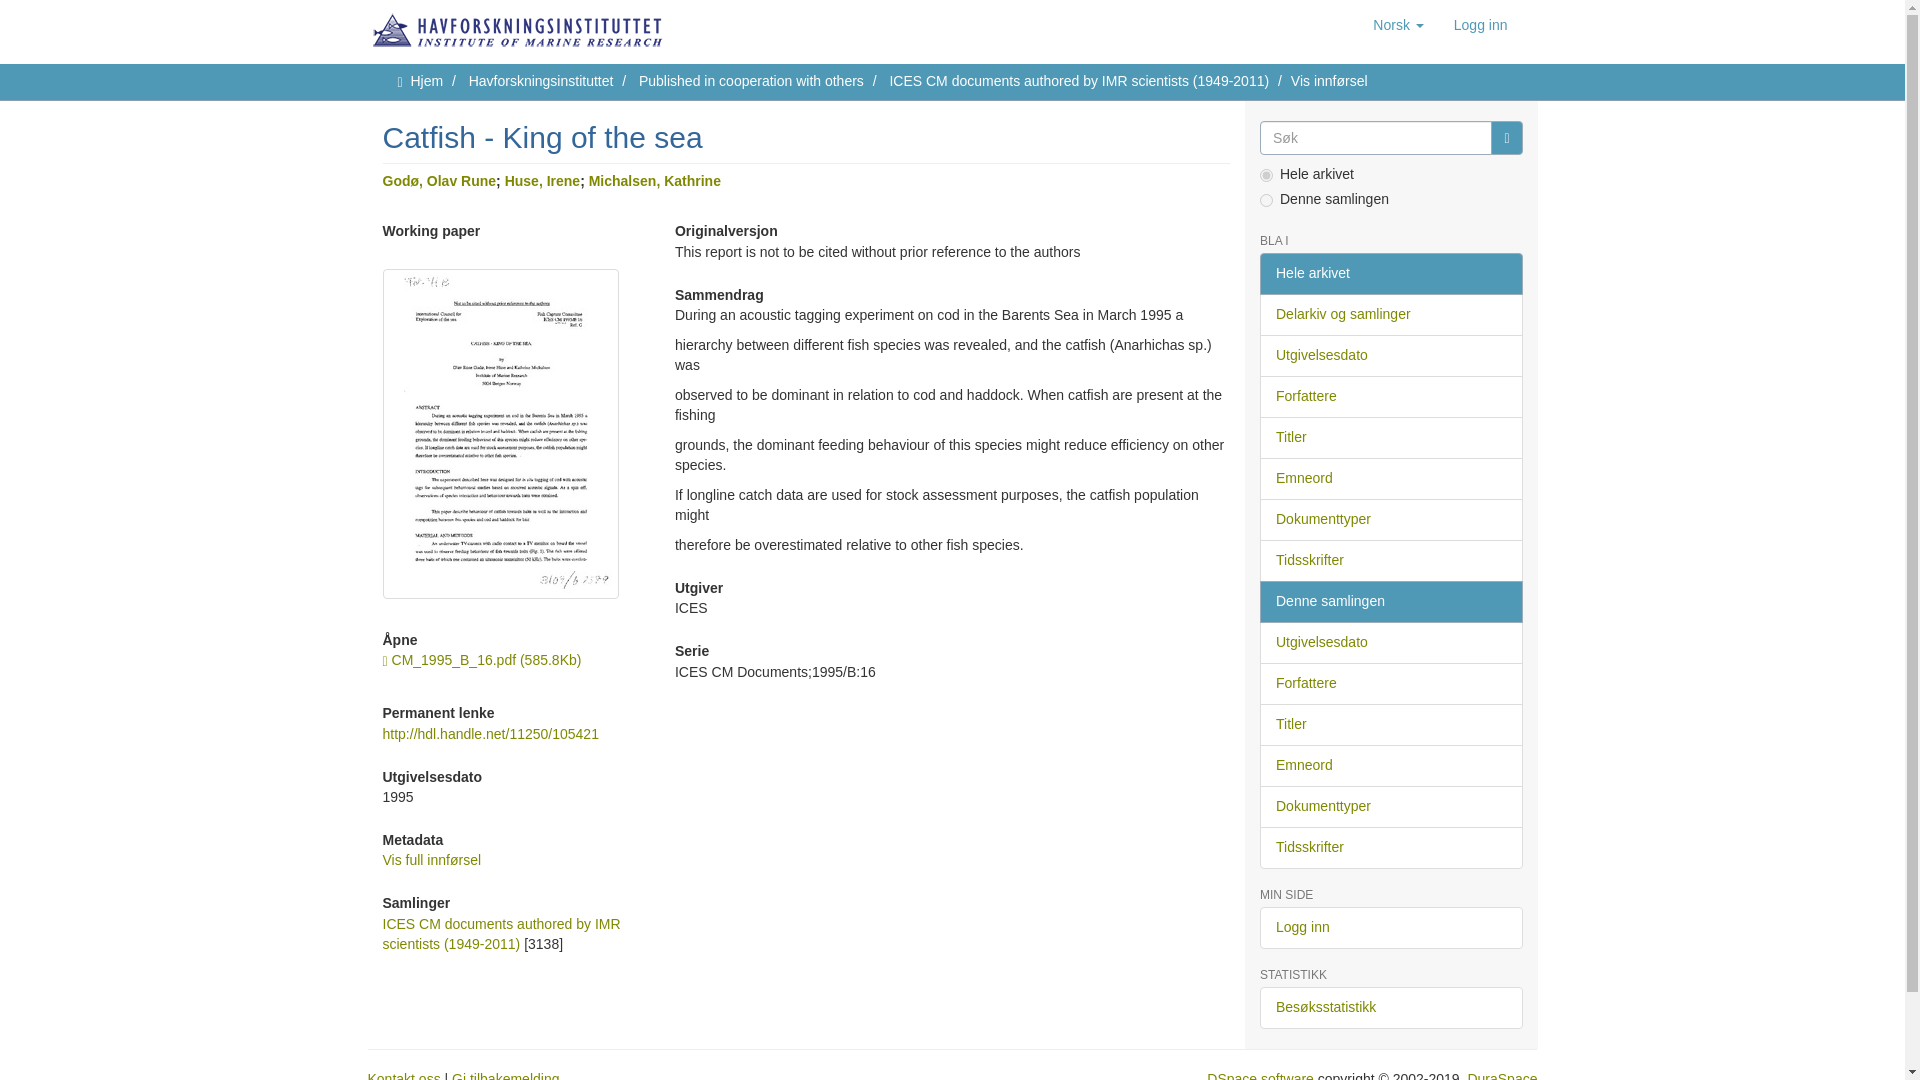  What do you see at coordinates (1398, 24) in the screenshot?
I see `Norsk ` at bounding box center [1398, 24].